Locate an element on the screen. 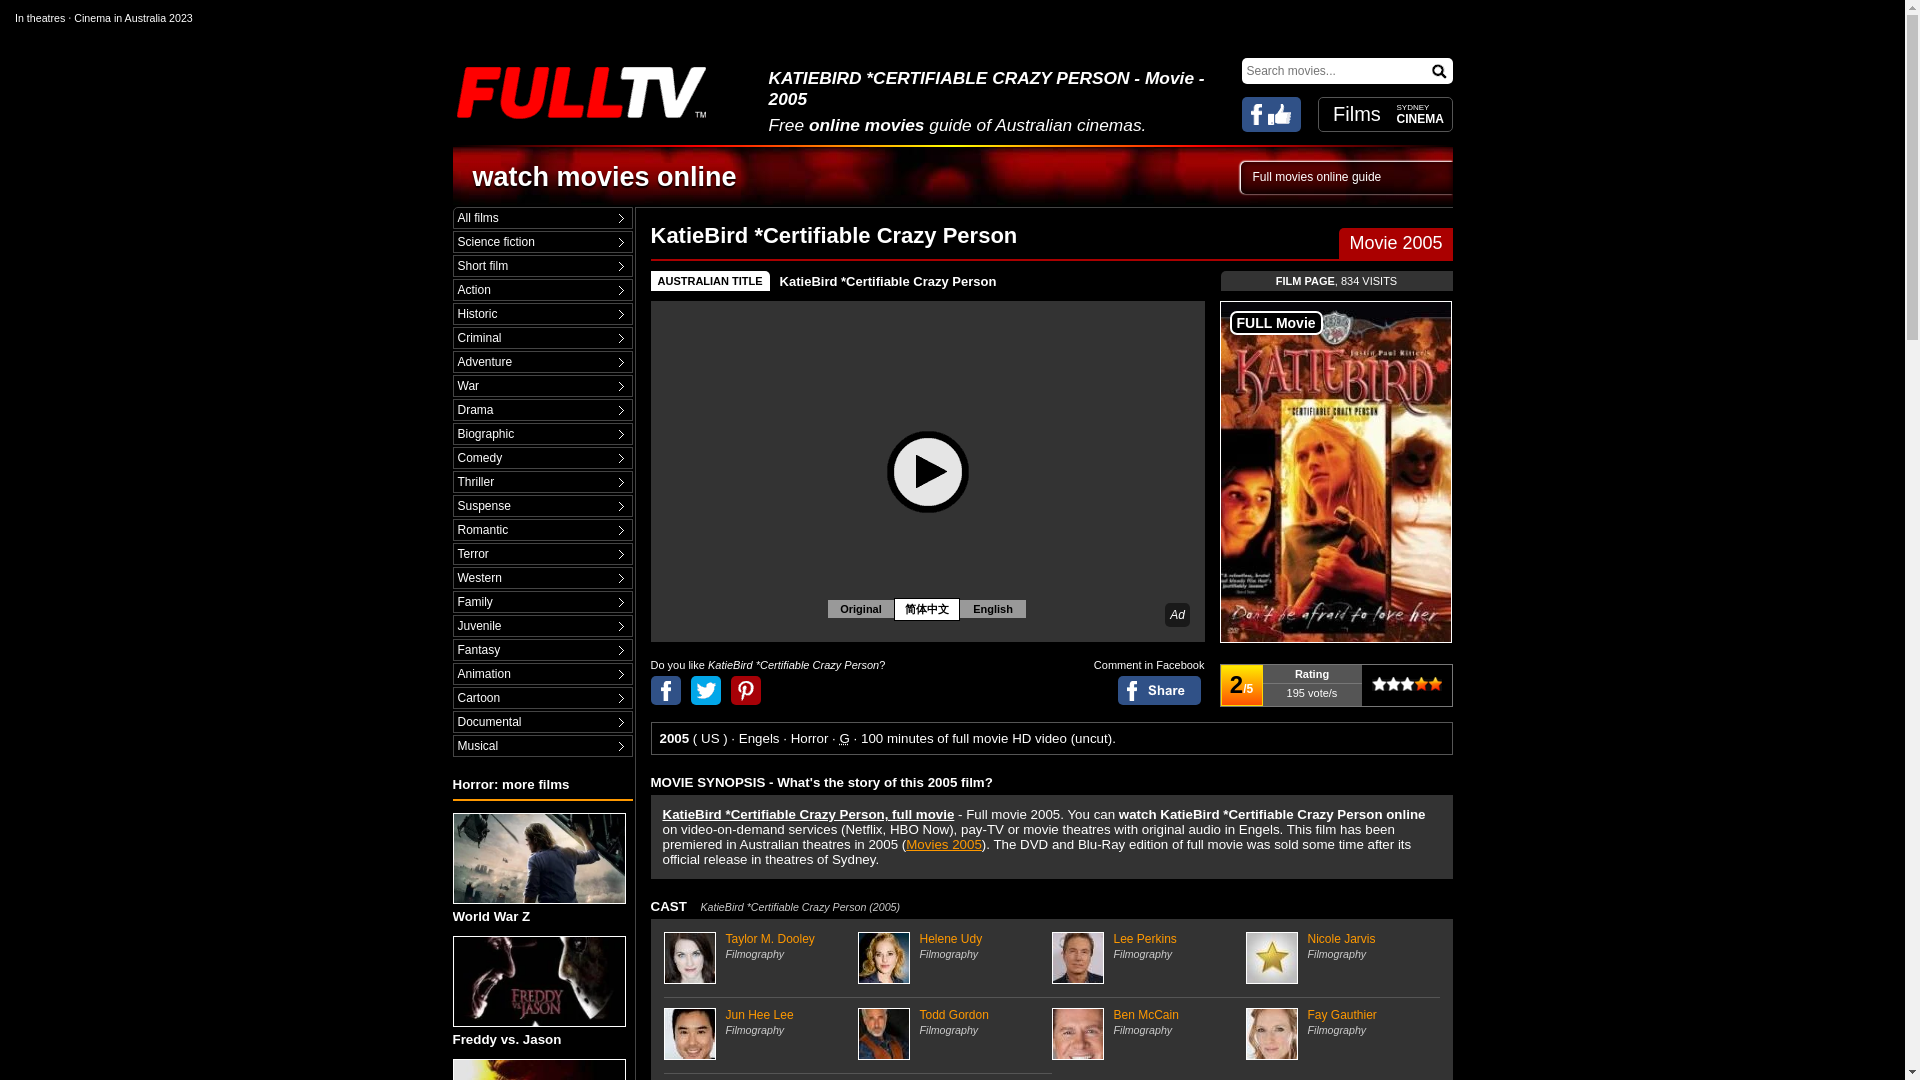  Cinema in Australia 2023 is located at coordinates (133, 17).